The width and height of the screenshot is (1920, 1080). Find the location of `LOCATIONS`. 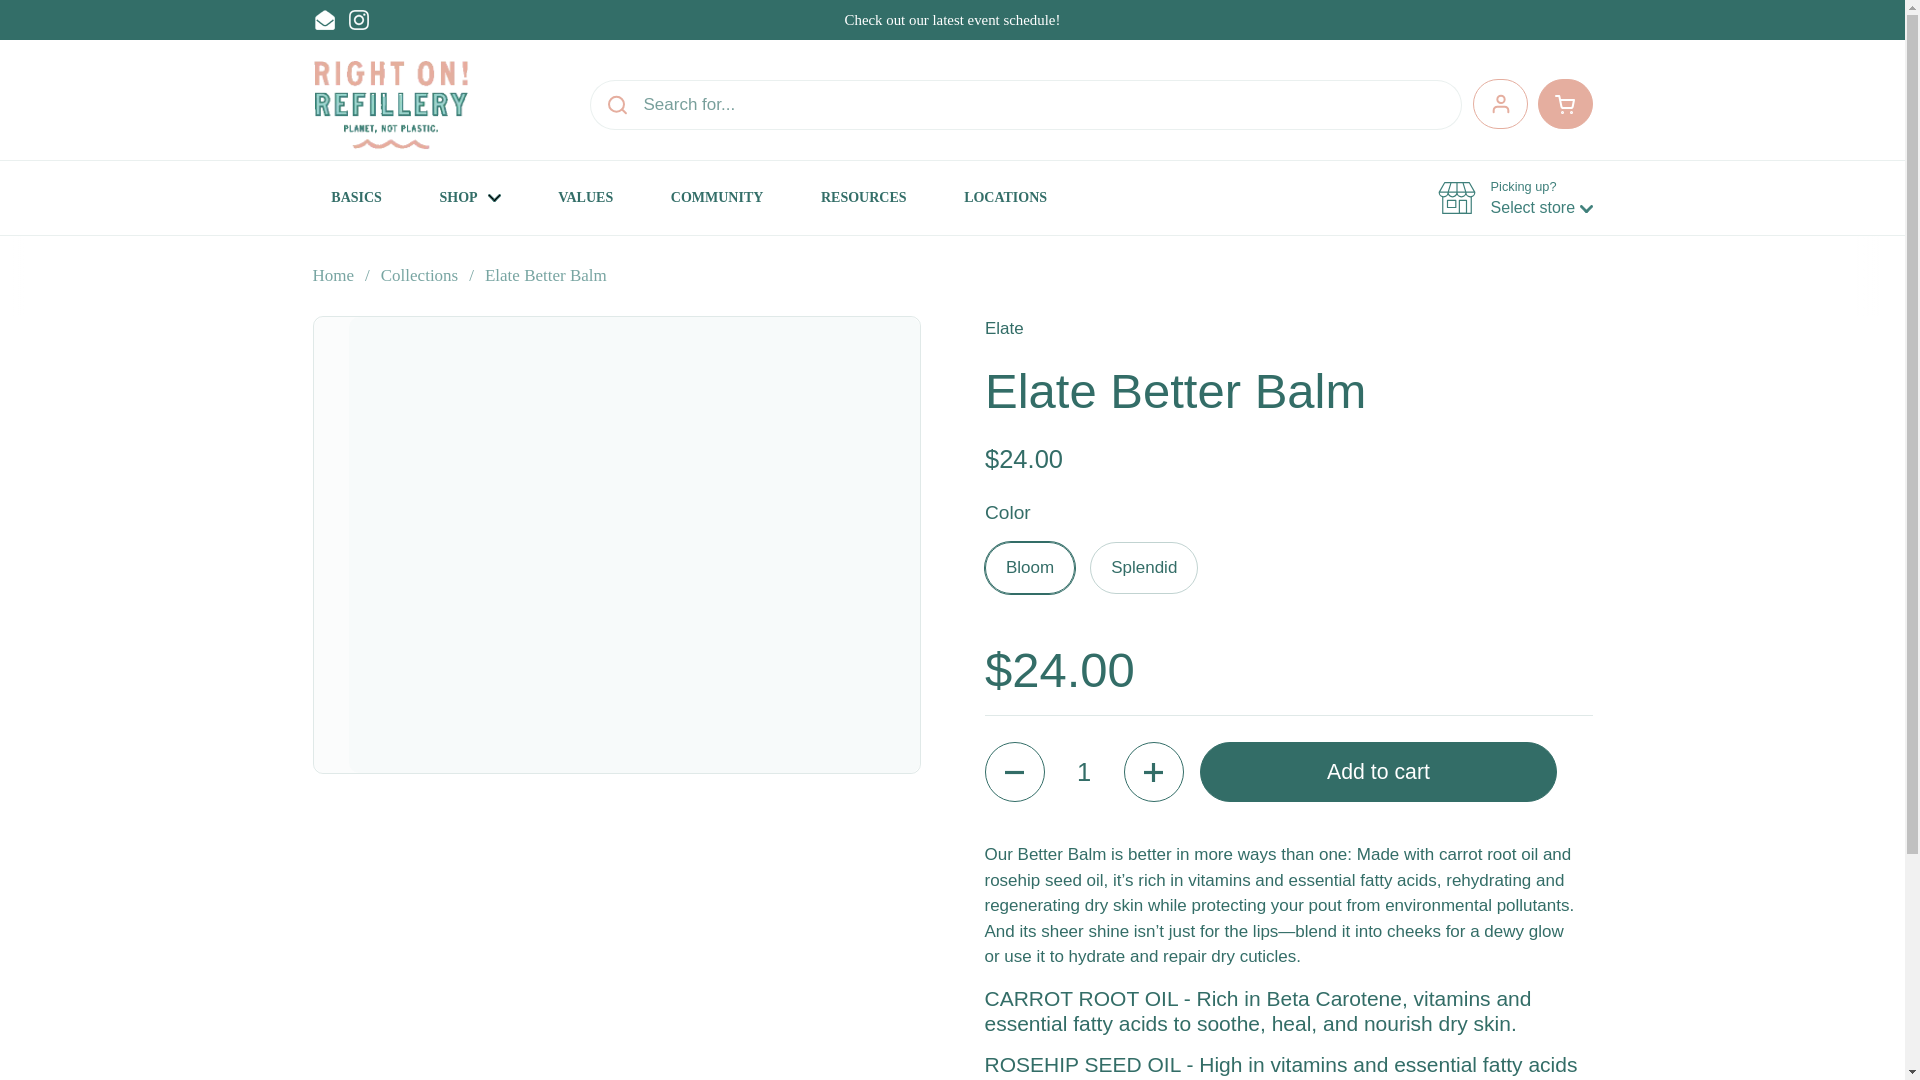

LOCATIONS is located at coordinates (1005, 198).